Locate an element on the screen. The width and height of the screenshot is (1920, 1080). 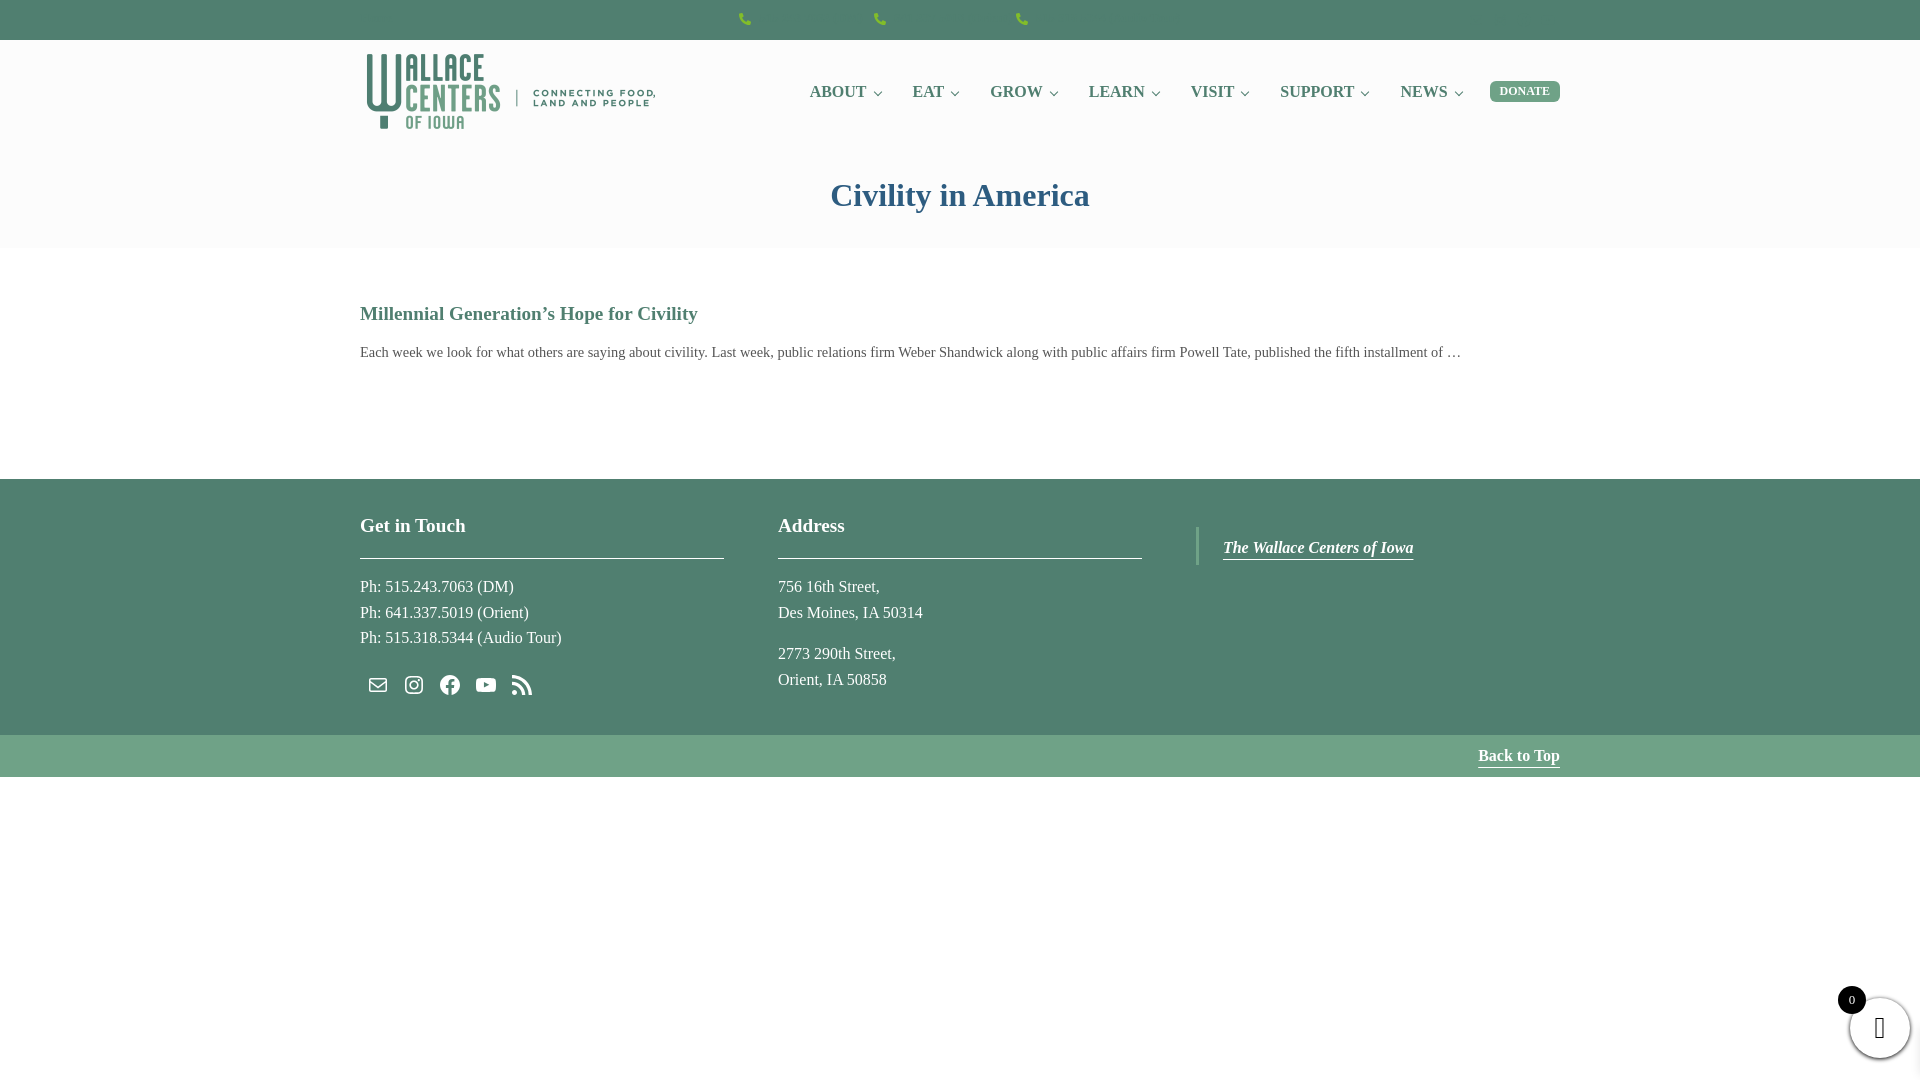
EAT is located at coordinates (936, 91).